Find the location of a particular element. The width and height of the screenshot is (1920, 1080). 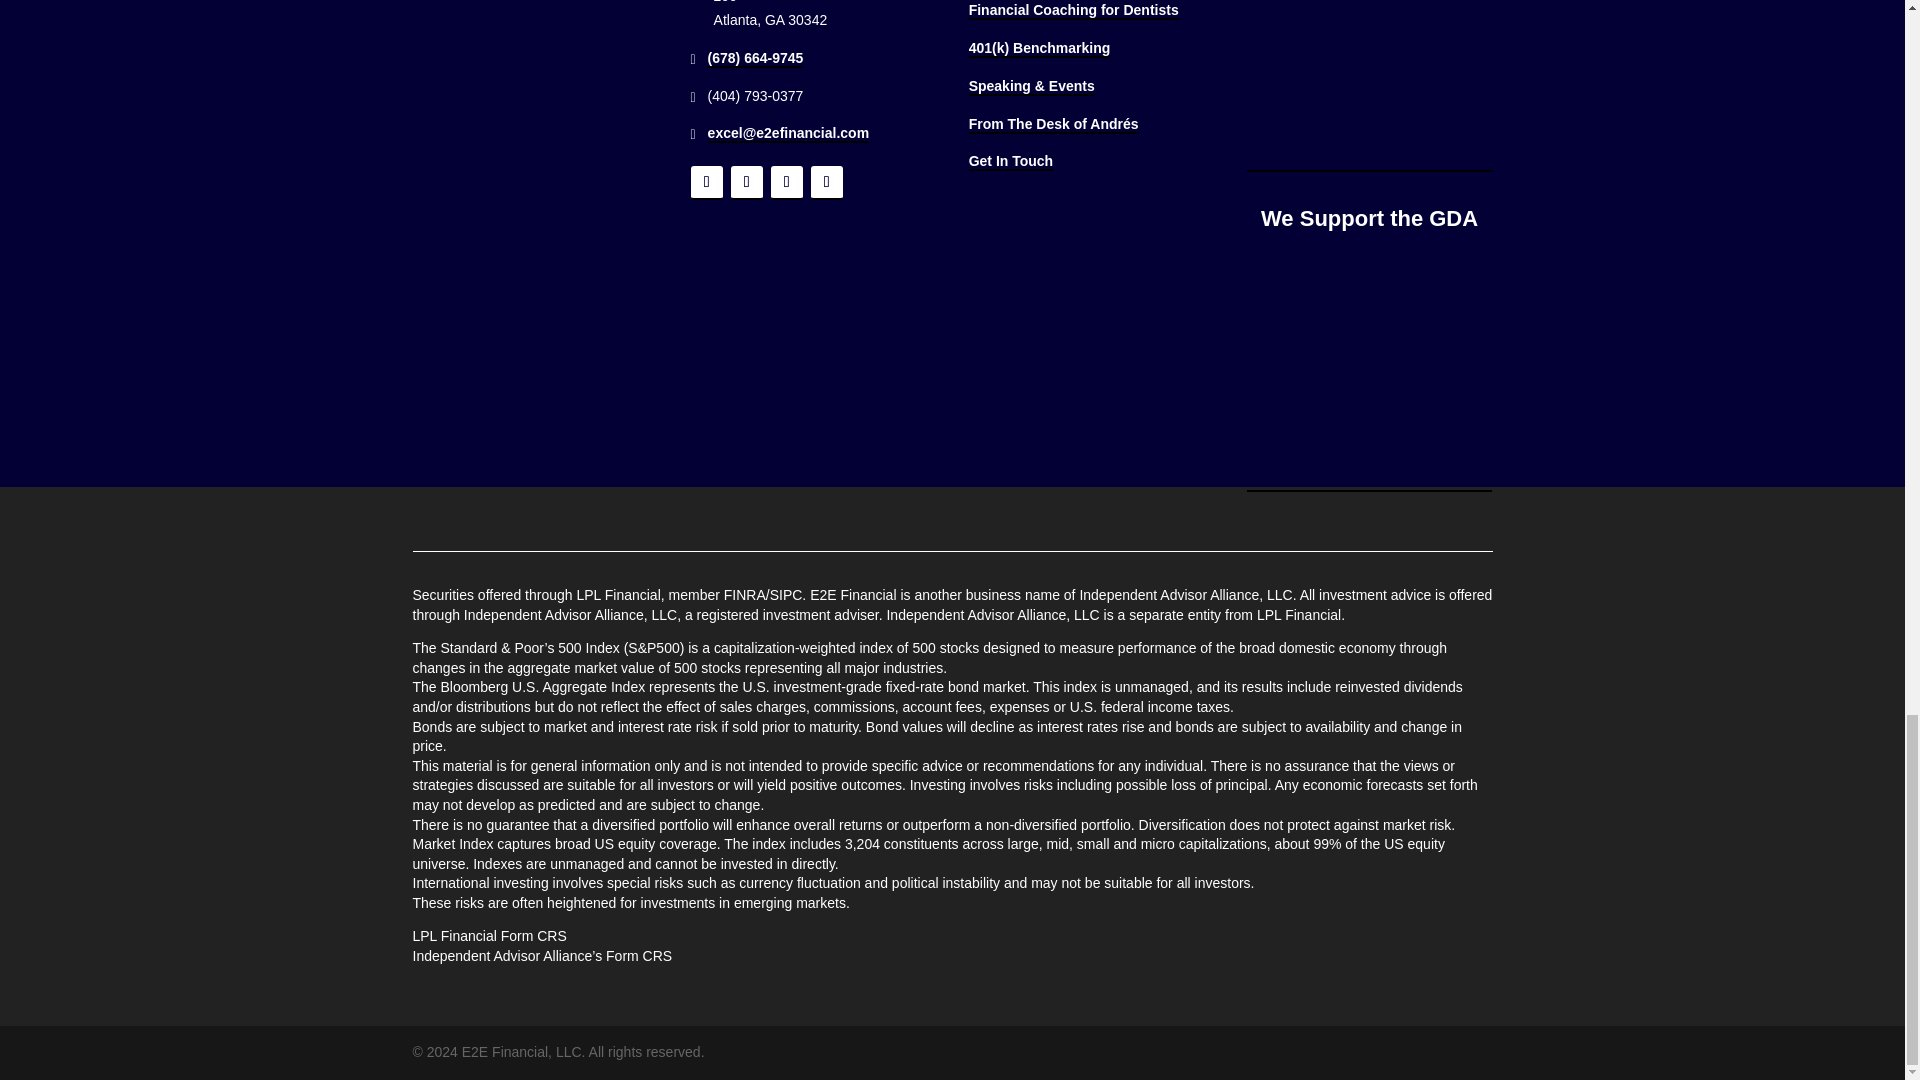

Follow on LinkedIn is located at coordinates (786, 182).